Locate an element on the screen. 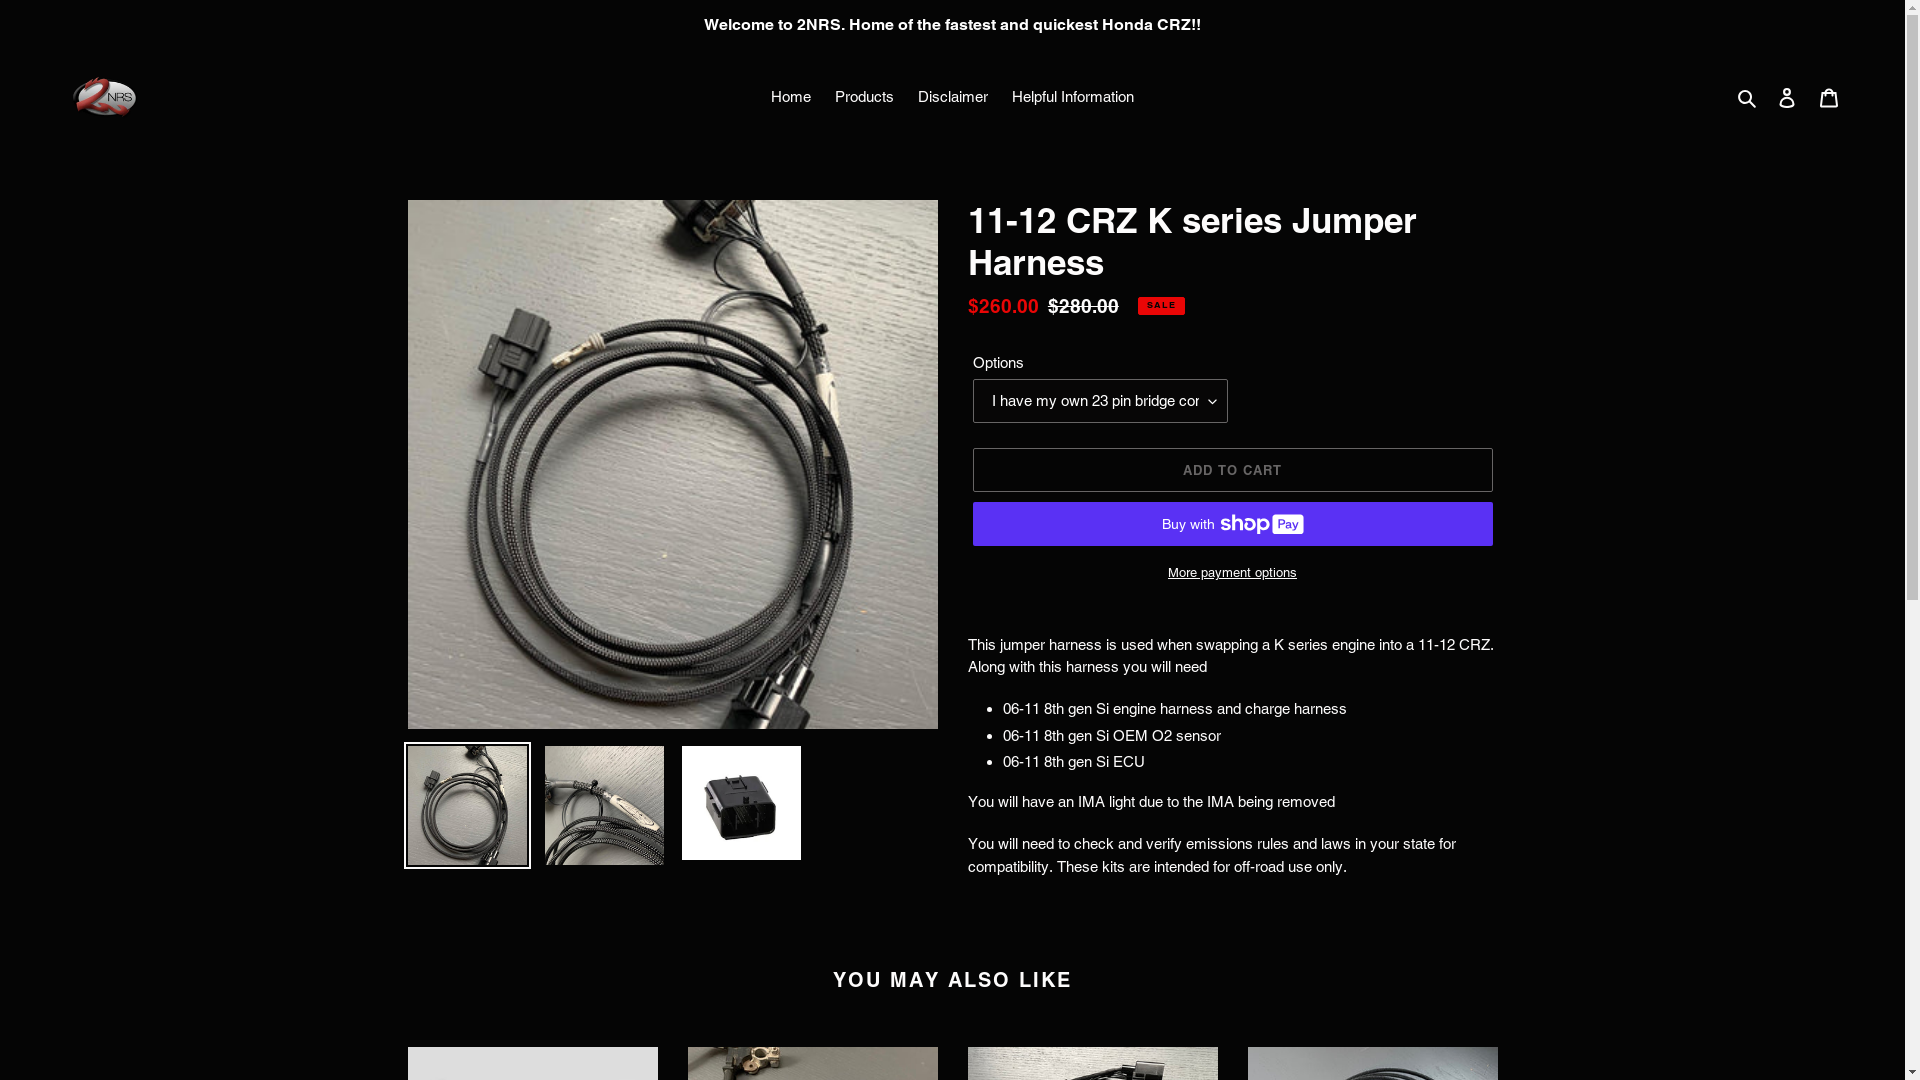 The height and width of the screenshot is (1080, 1920). Helpful Information is located at coordinates (1073, 98).